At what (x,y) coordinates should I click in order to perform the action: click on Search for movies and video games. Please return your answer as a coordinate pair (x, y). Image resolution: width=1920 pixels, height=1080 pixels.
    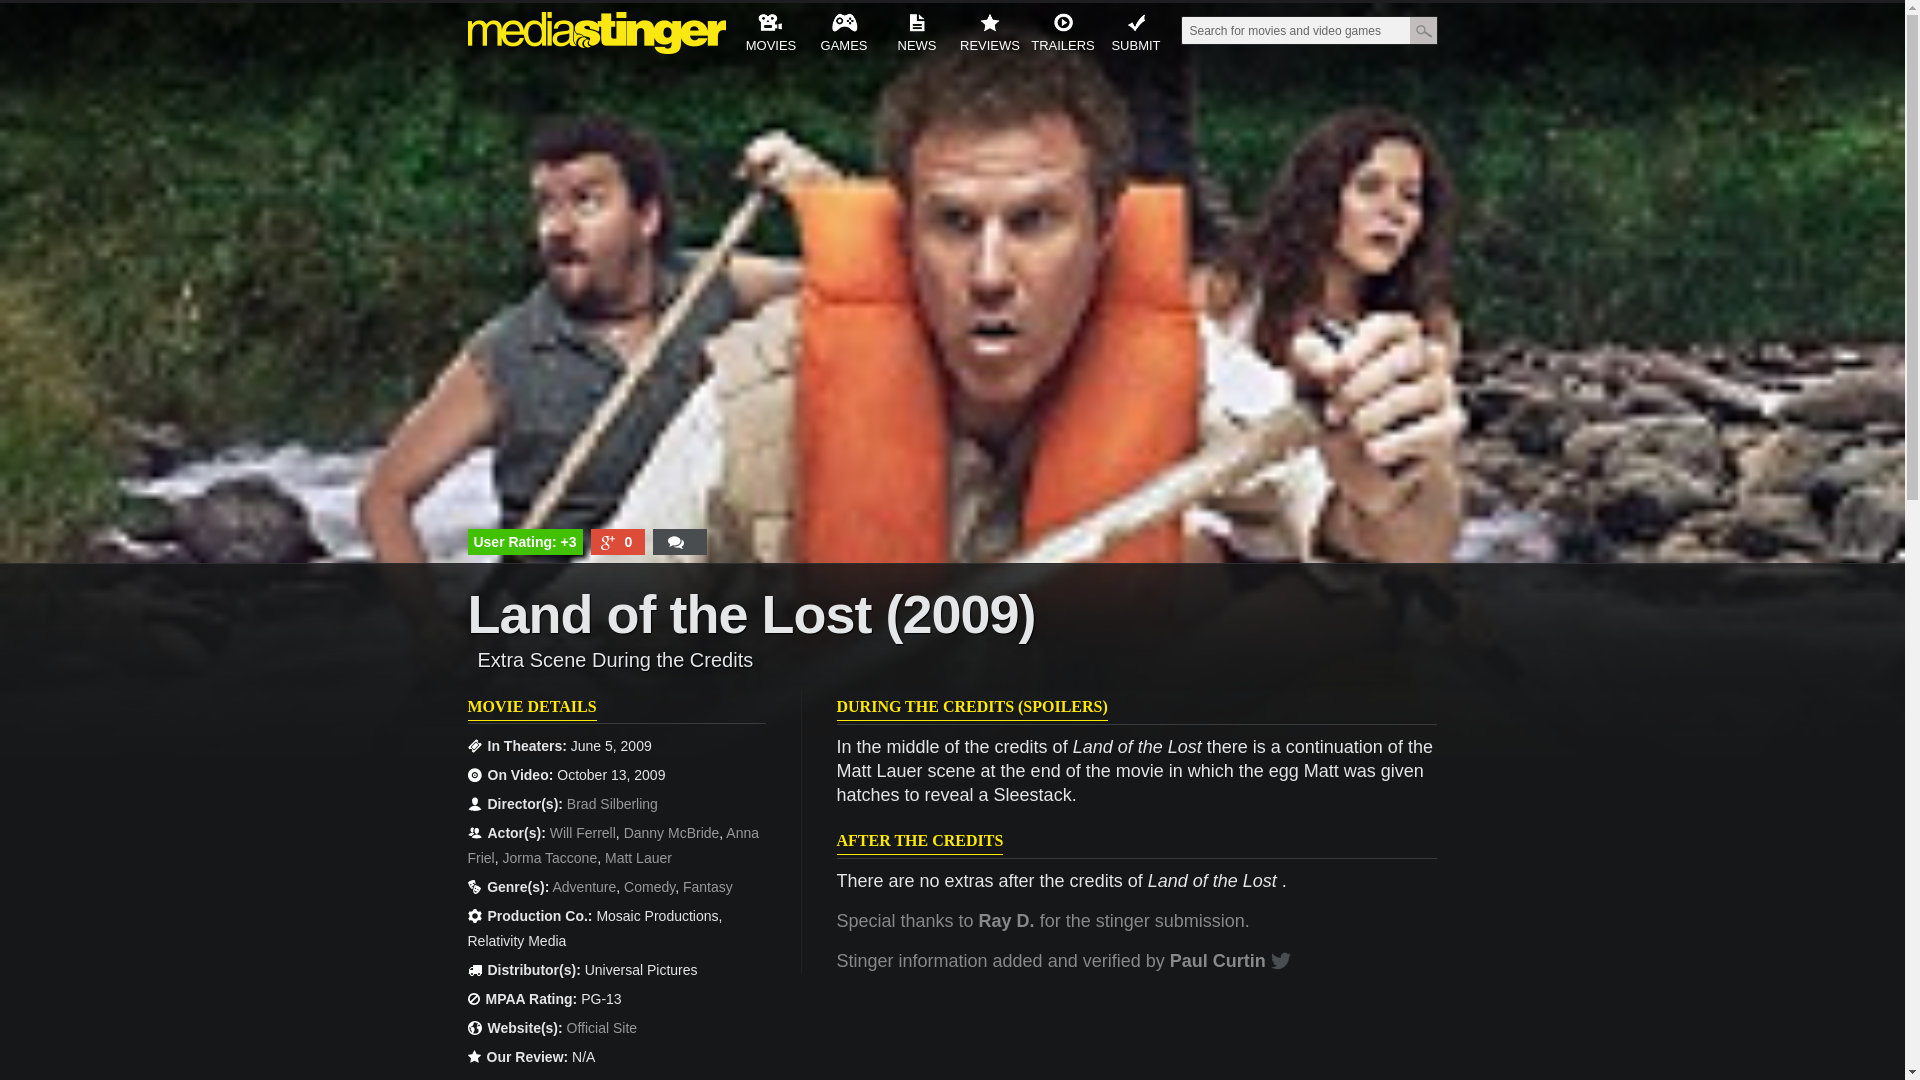
    Looking at the image, I should click on (1294, 31).